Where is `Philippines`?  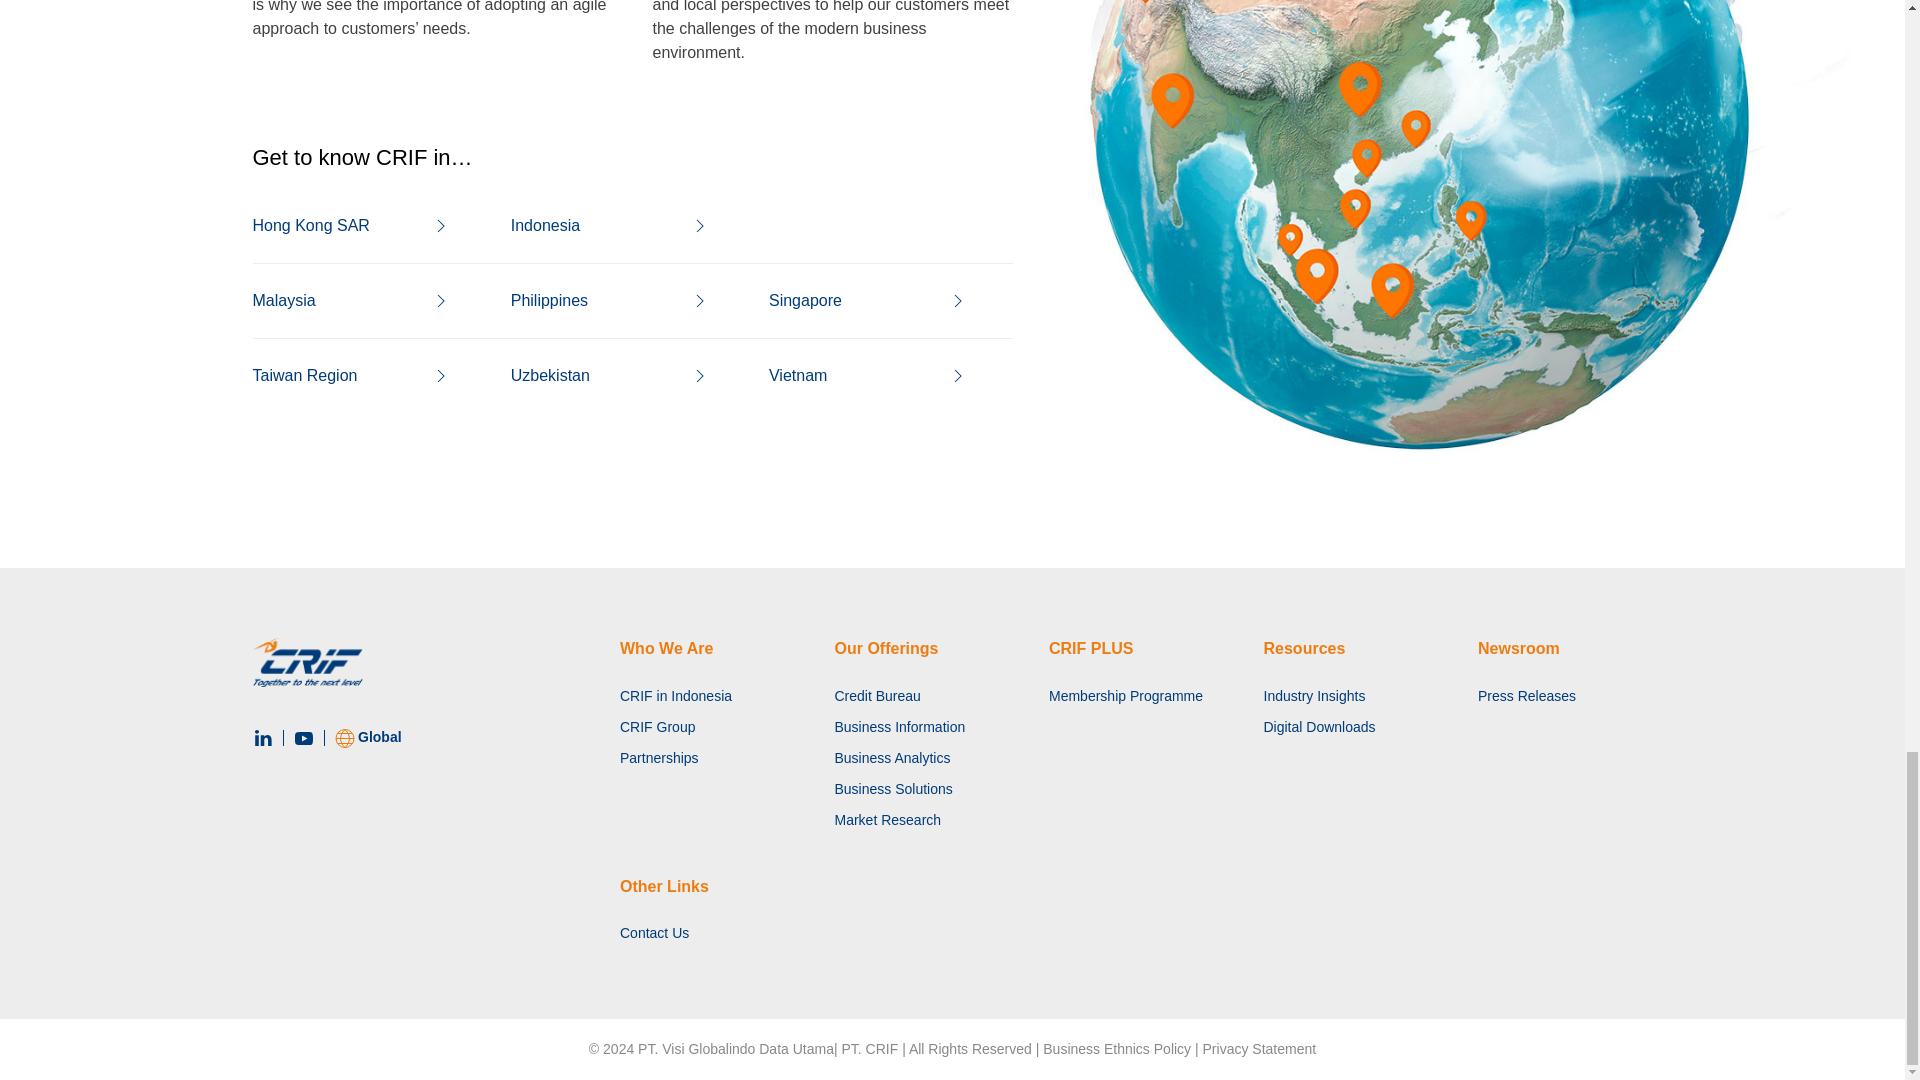 Philippines is located at coordinates (620, 301).